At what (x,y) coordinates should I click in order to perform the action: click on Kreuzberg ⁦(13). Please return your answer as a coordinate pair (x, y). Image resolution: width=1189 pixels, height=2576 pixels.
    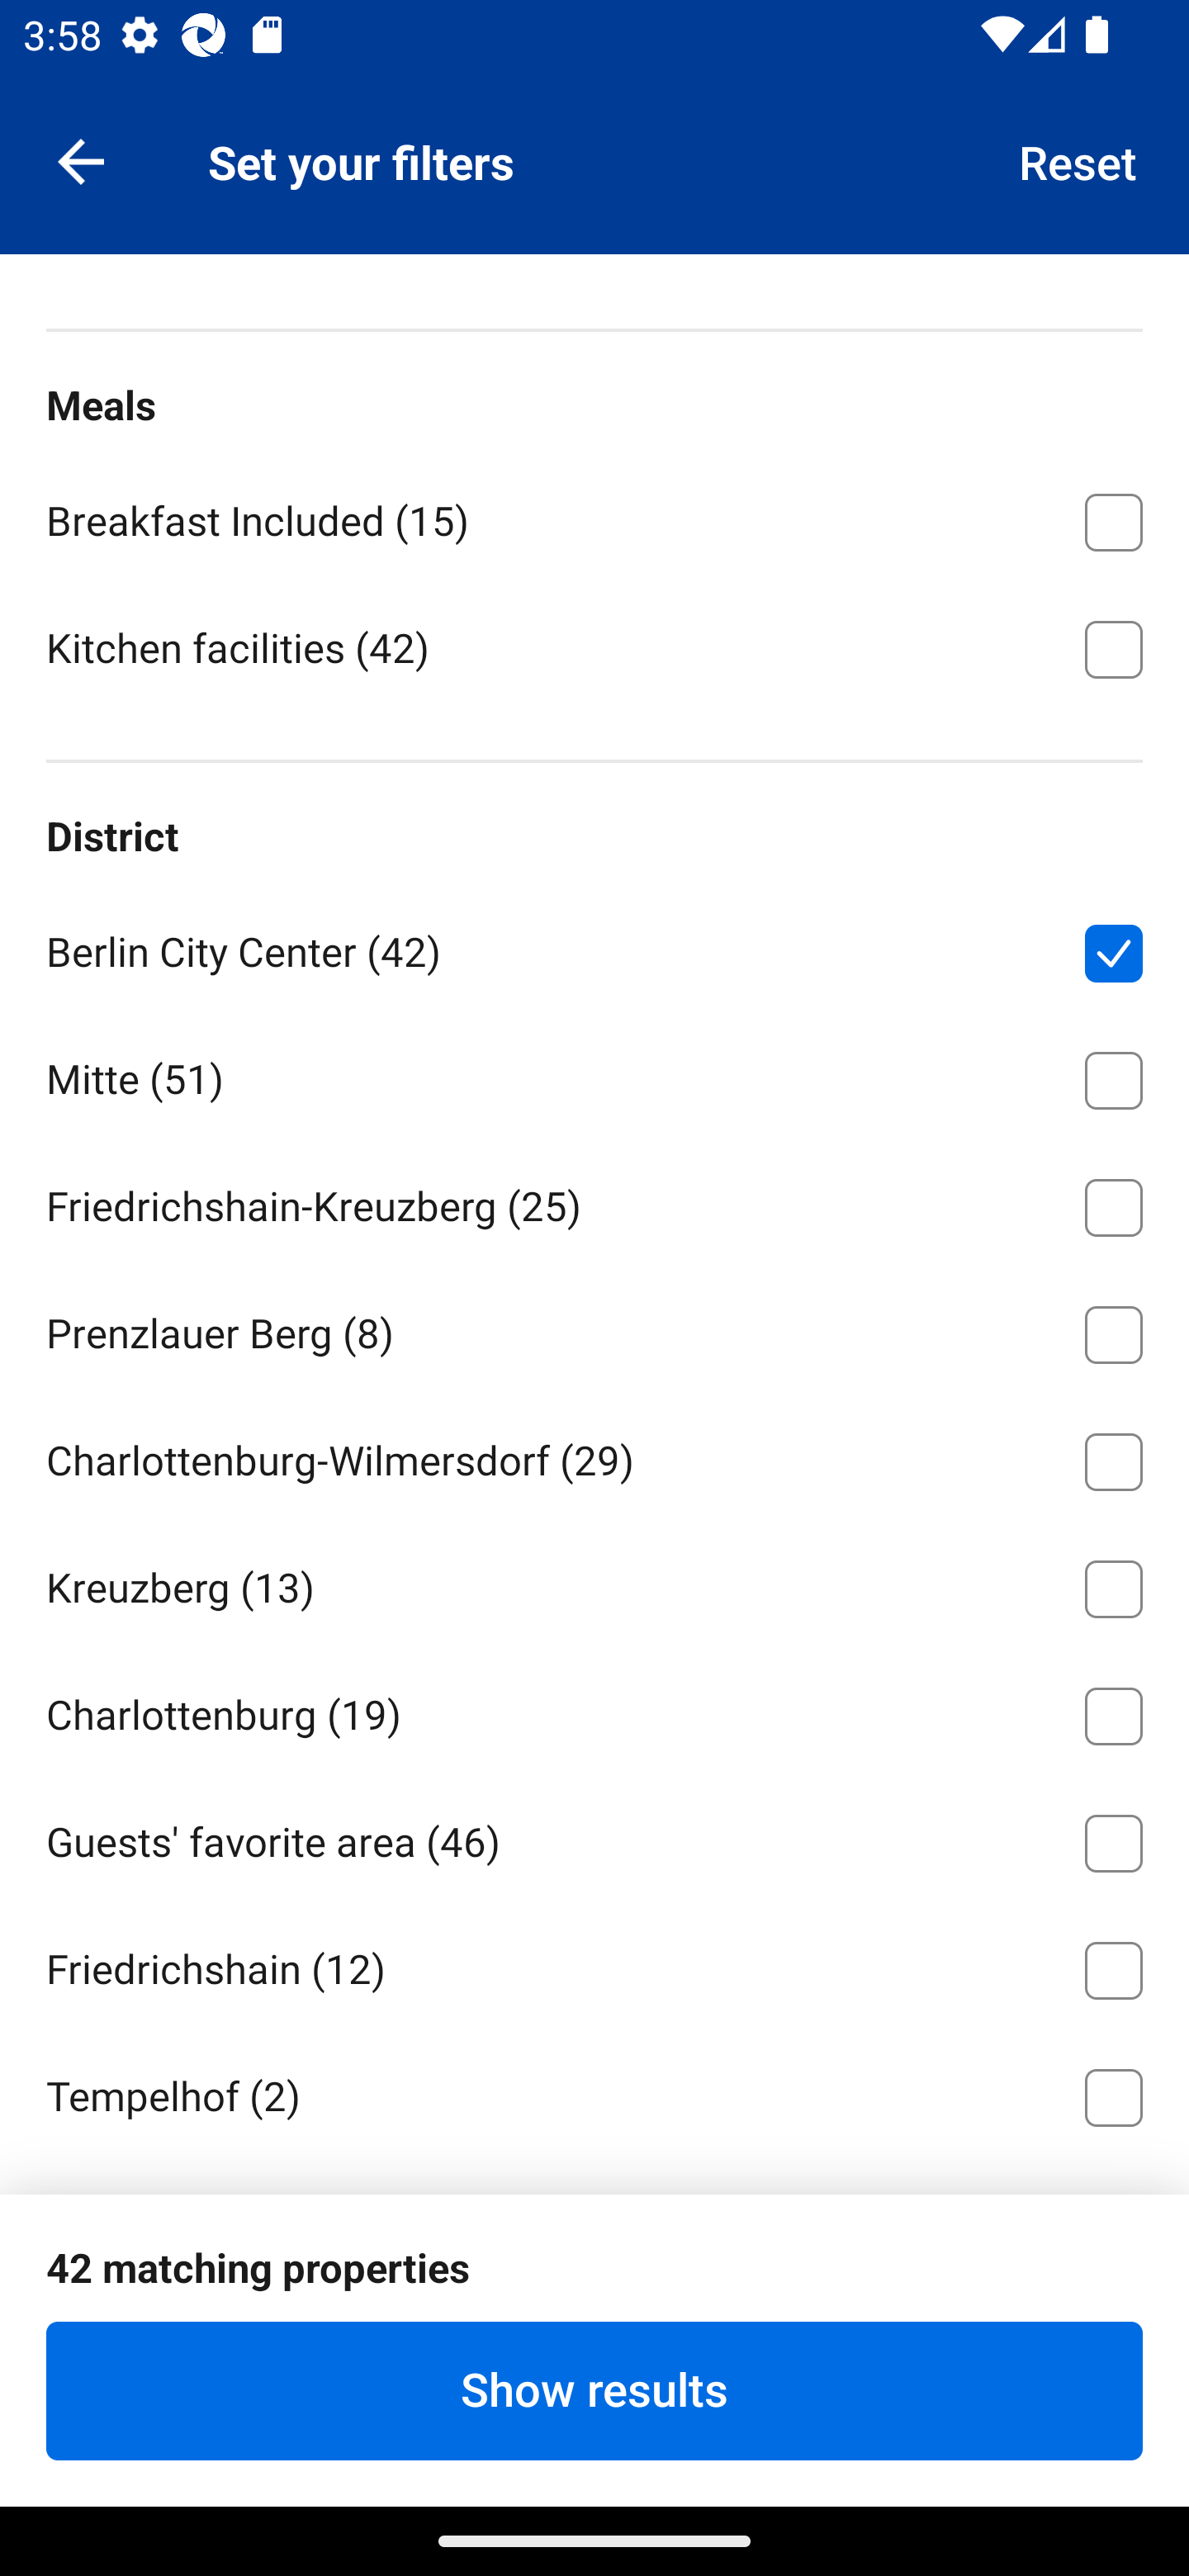
    Looking at the image, I should click on (594, 1582).